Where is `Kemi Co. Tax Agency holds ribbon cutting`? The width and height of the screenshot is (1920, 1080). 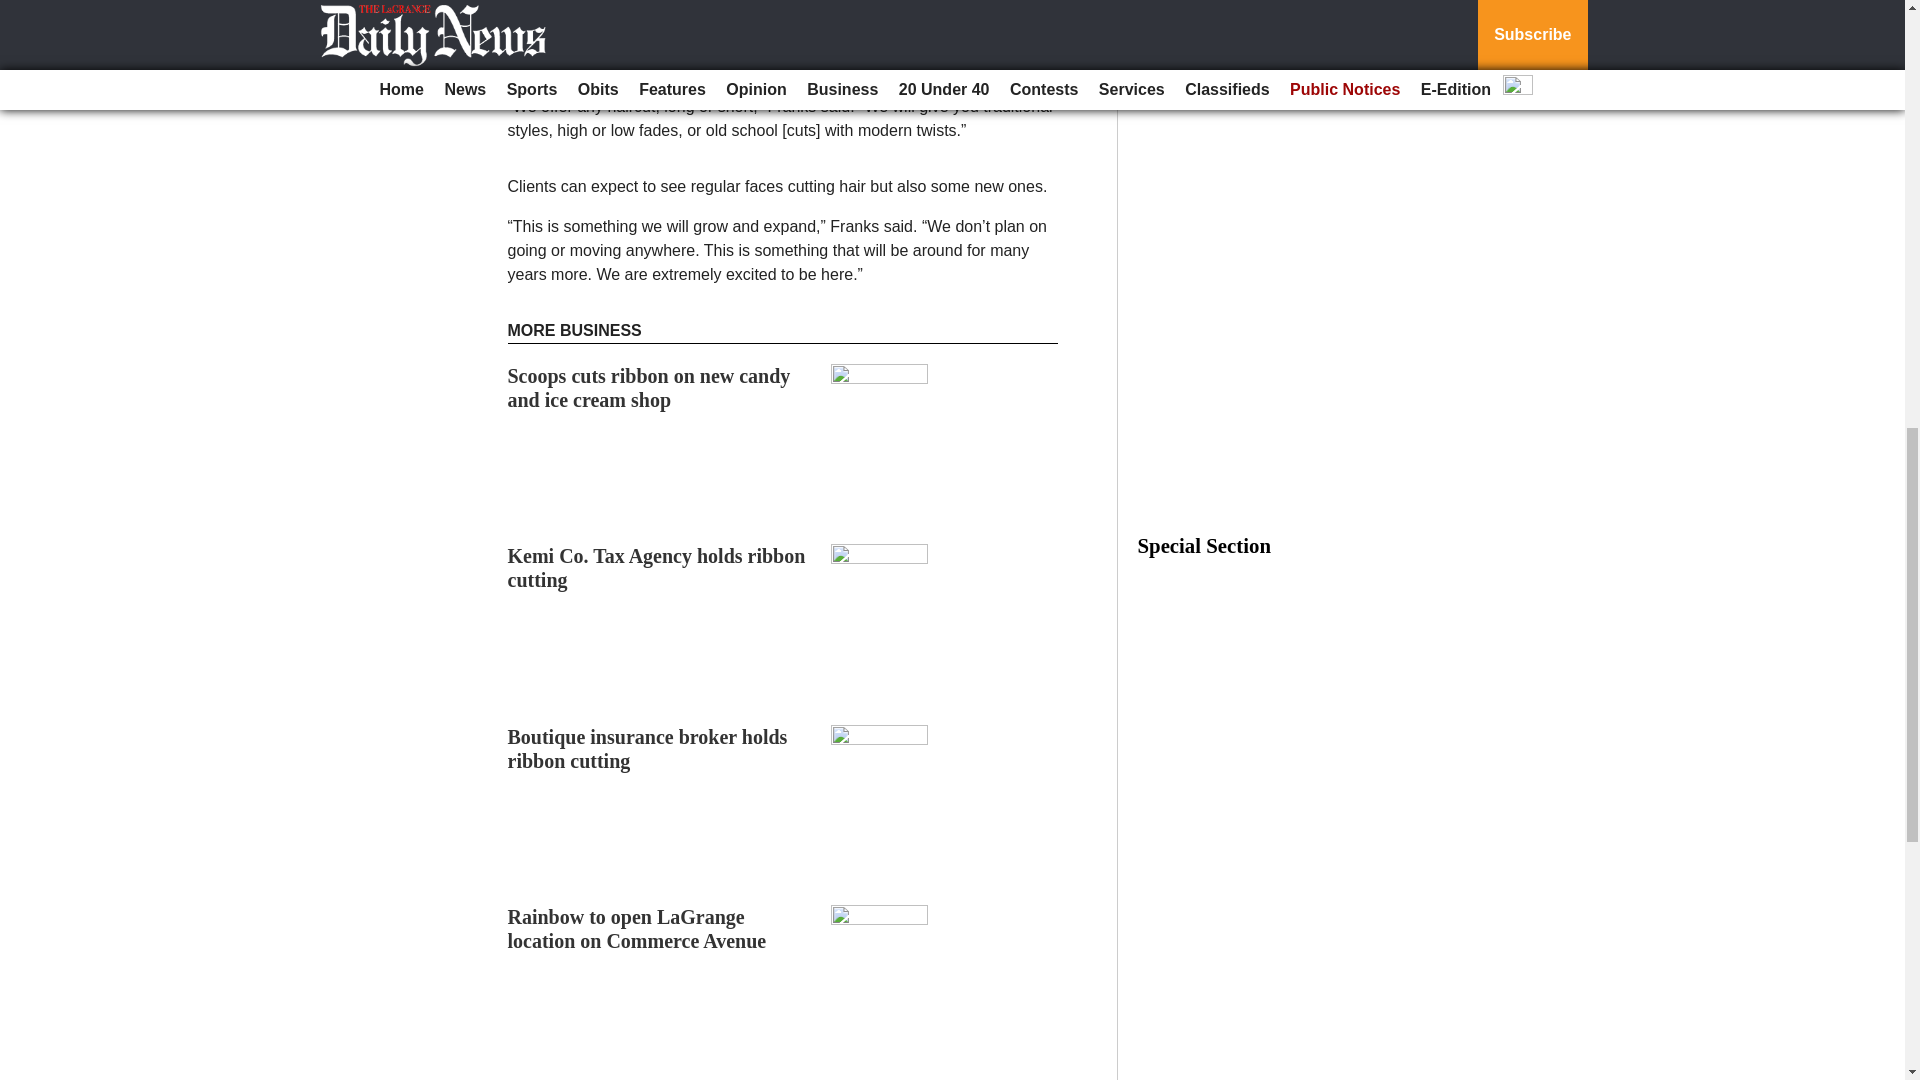
Kemi Co. Tax Agency holds ribbon cutting is located at coordinates (657, 568).